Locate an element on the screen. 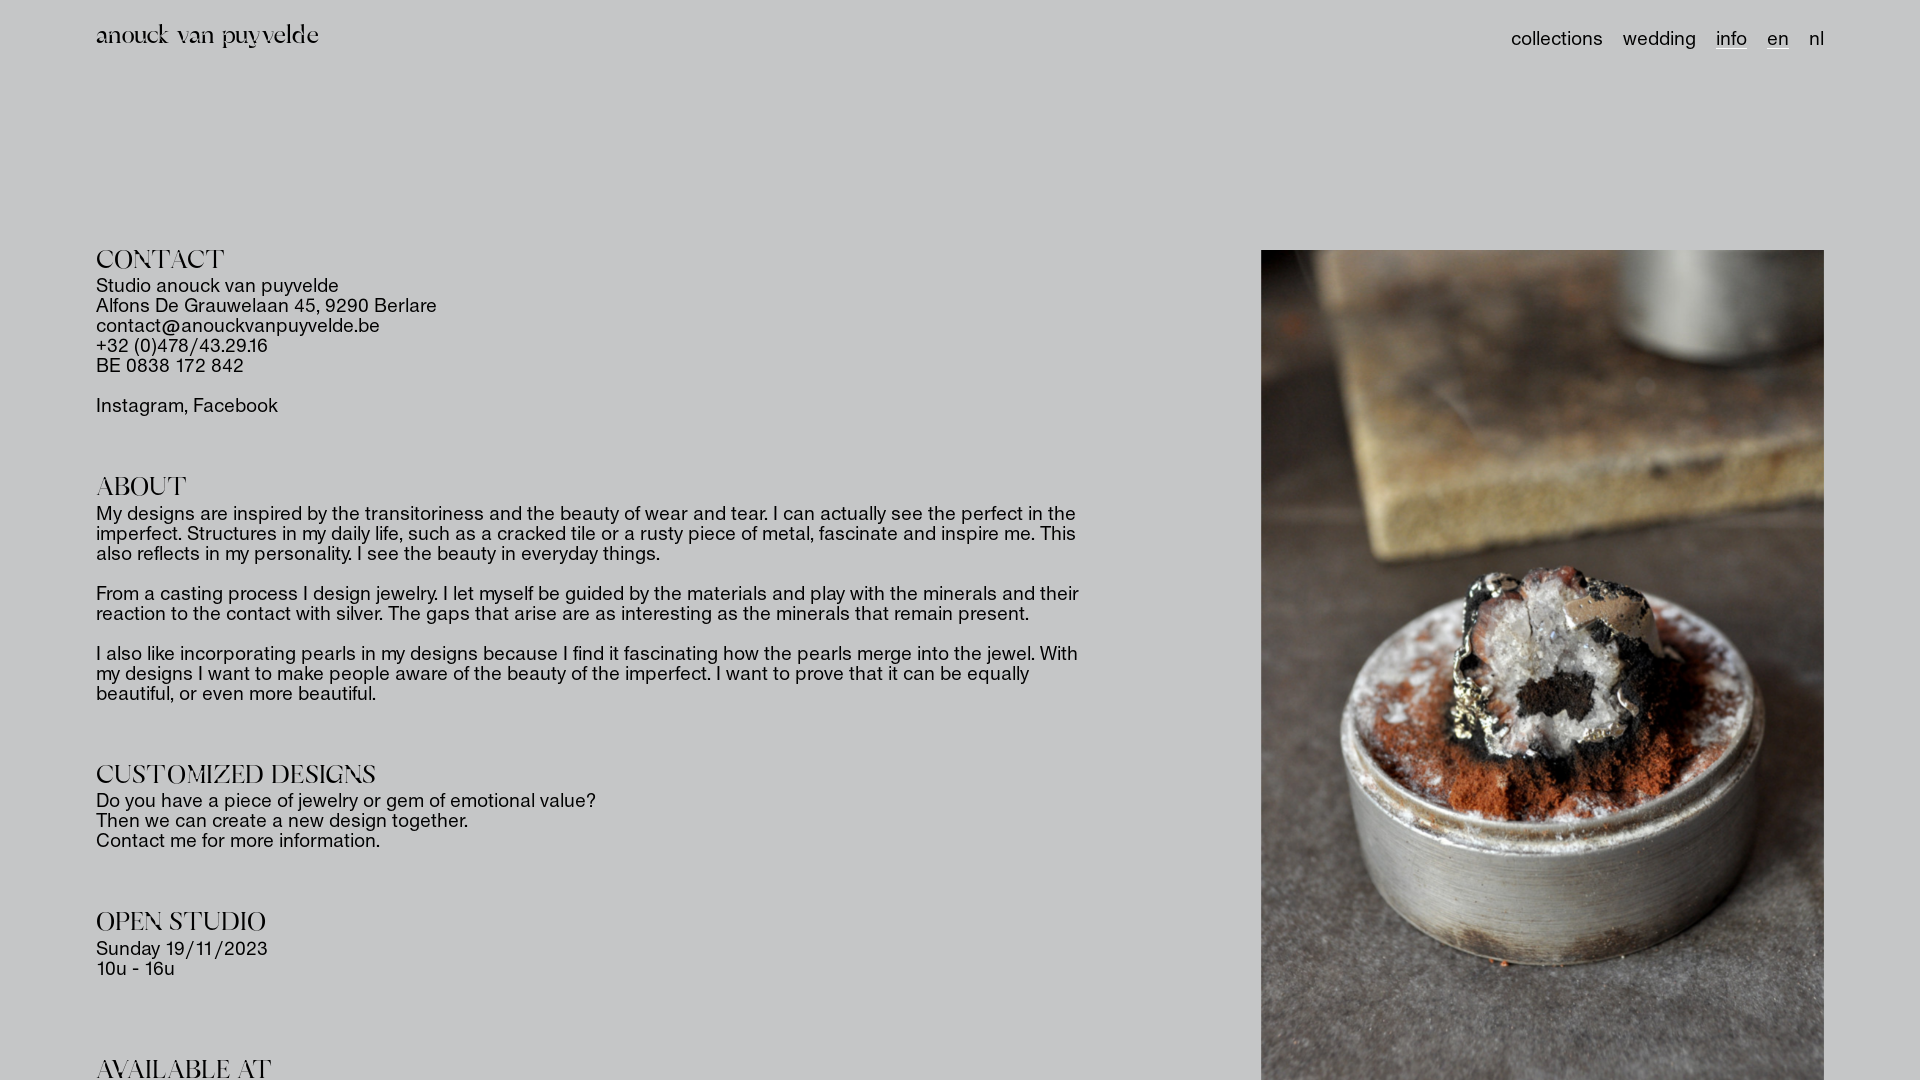  nl is located at coordinates (1816, 40).